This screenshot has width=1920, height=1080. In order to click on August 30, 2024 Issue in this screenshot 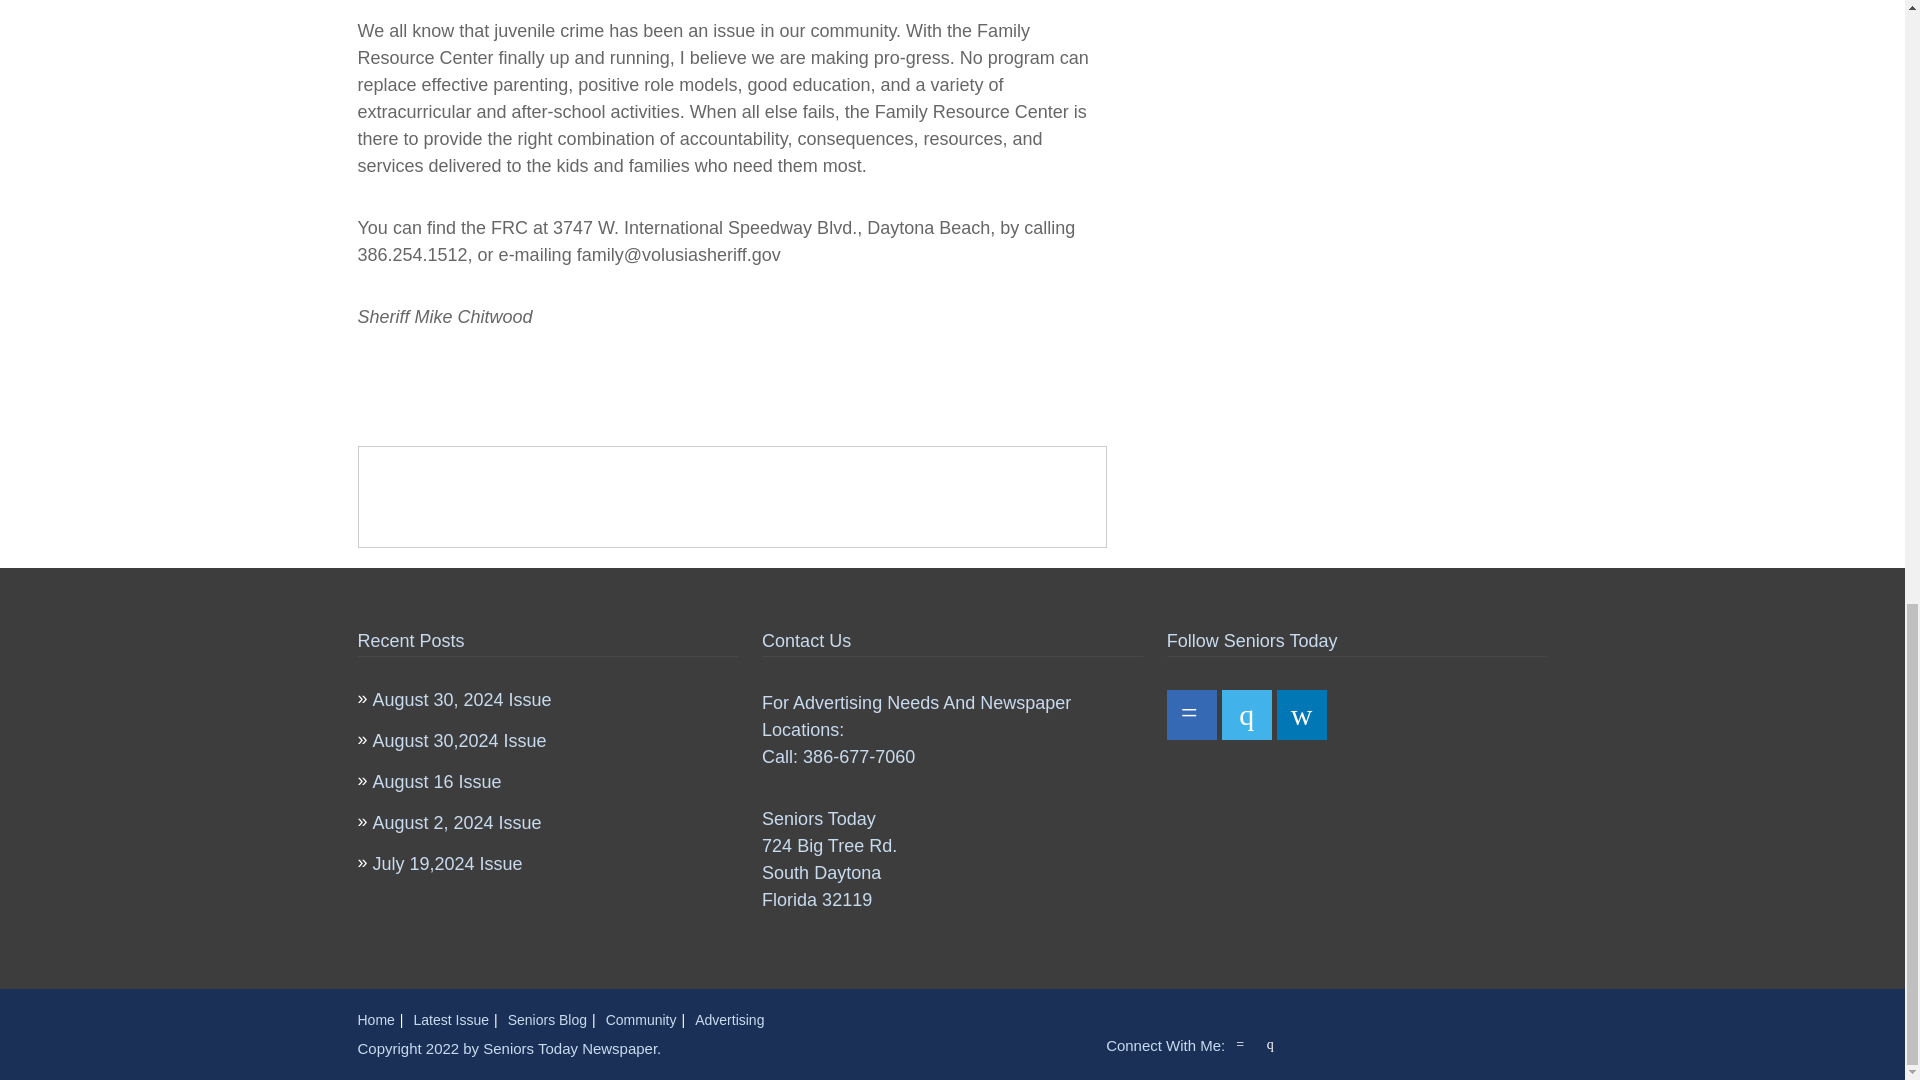, I will do `click(462, 700)`.